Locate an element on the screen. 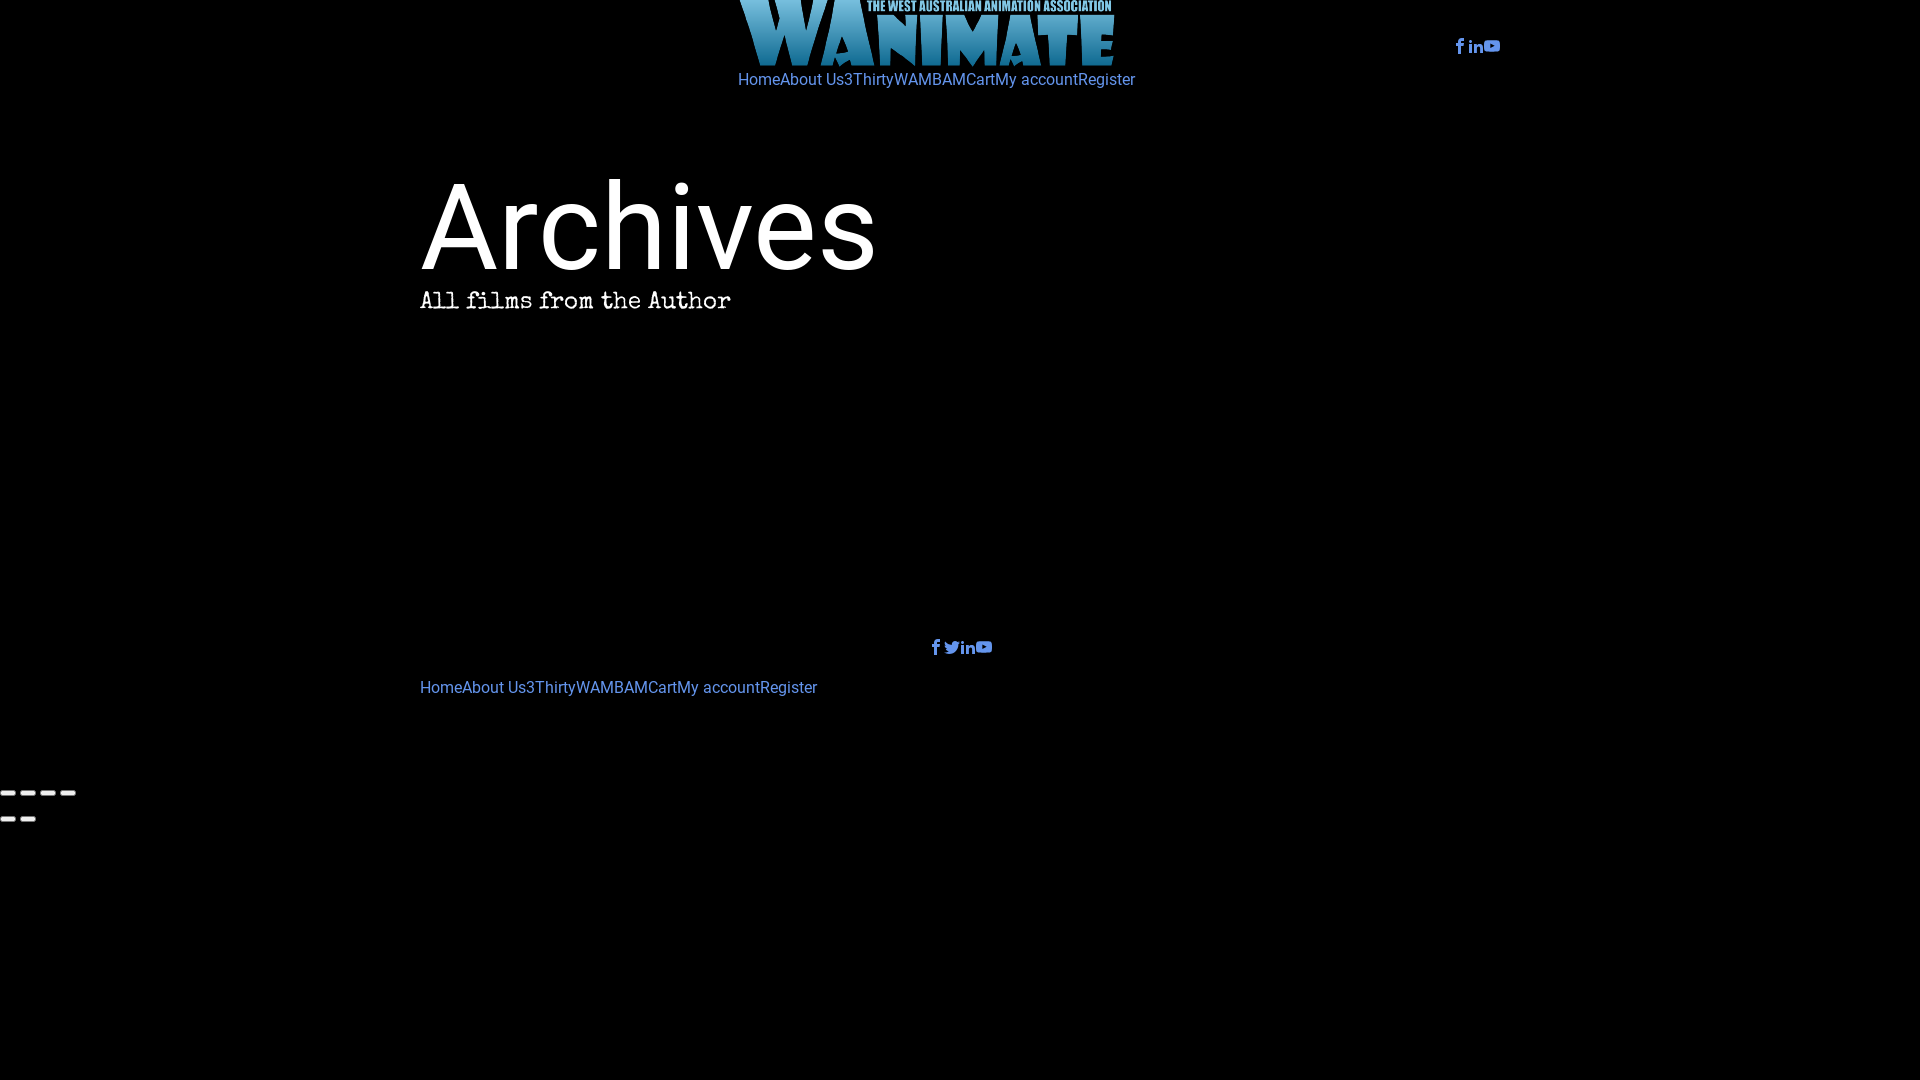  3Thirty is located at coordinates (551, 688).